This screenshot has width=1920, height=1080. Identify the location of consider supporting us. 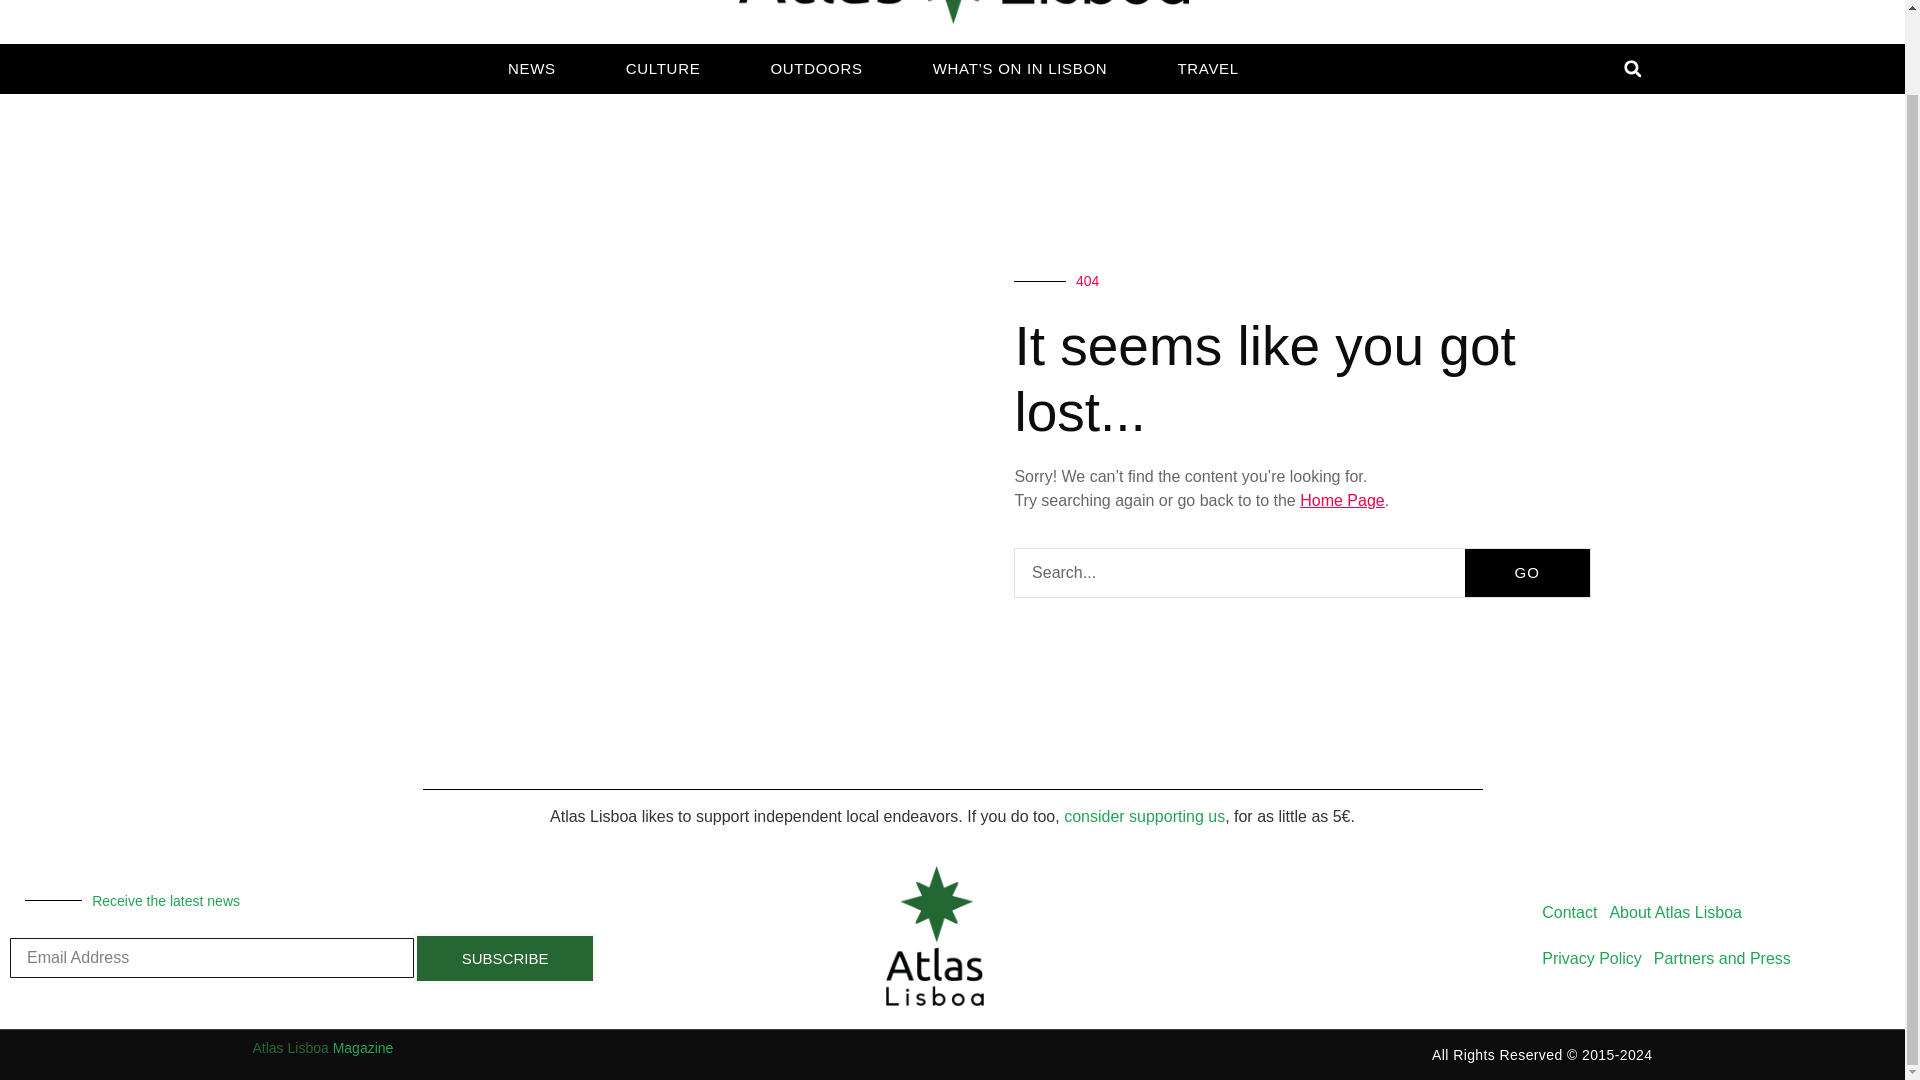
(1144, 816).